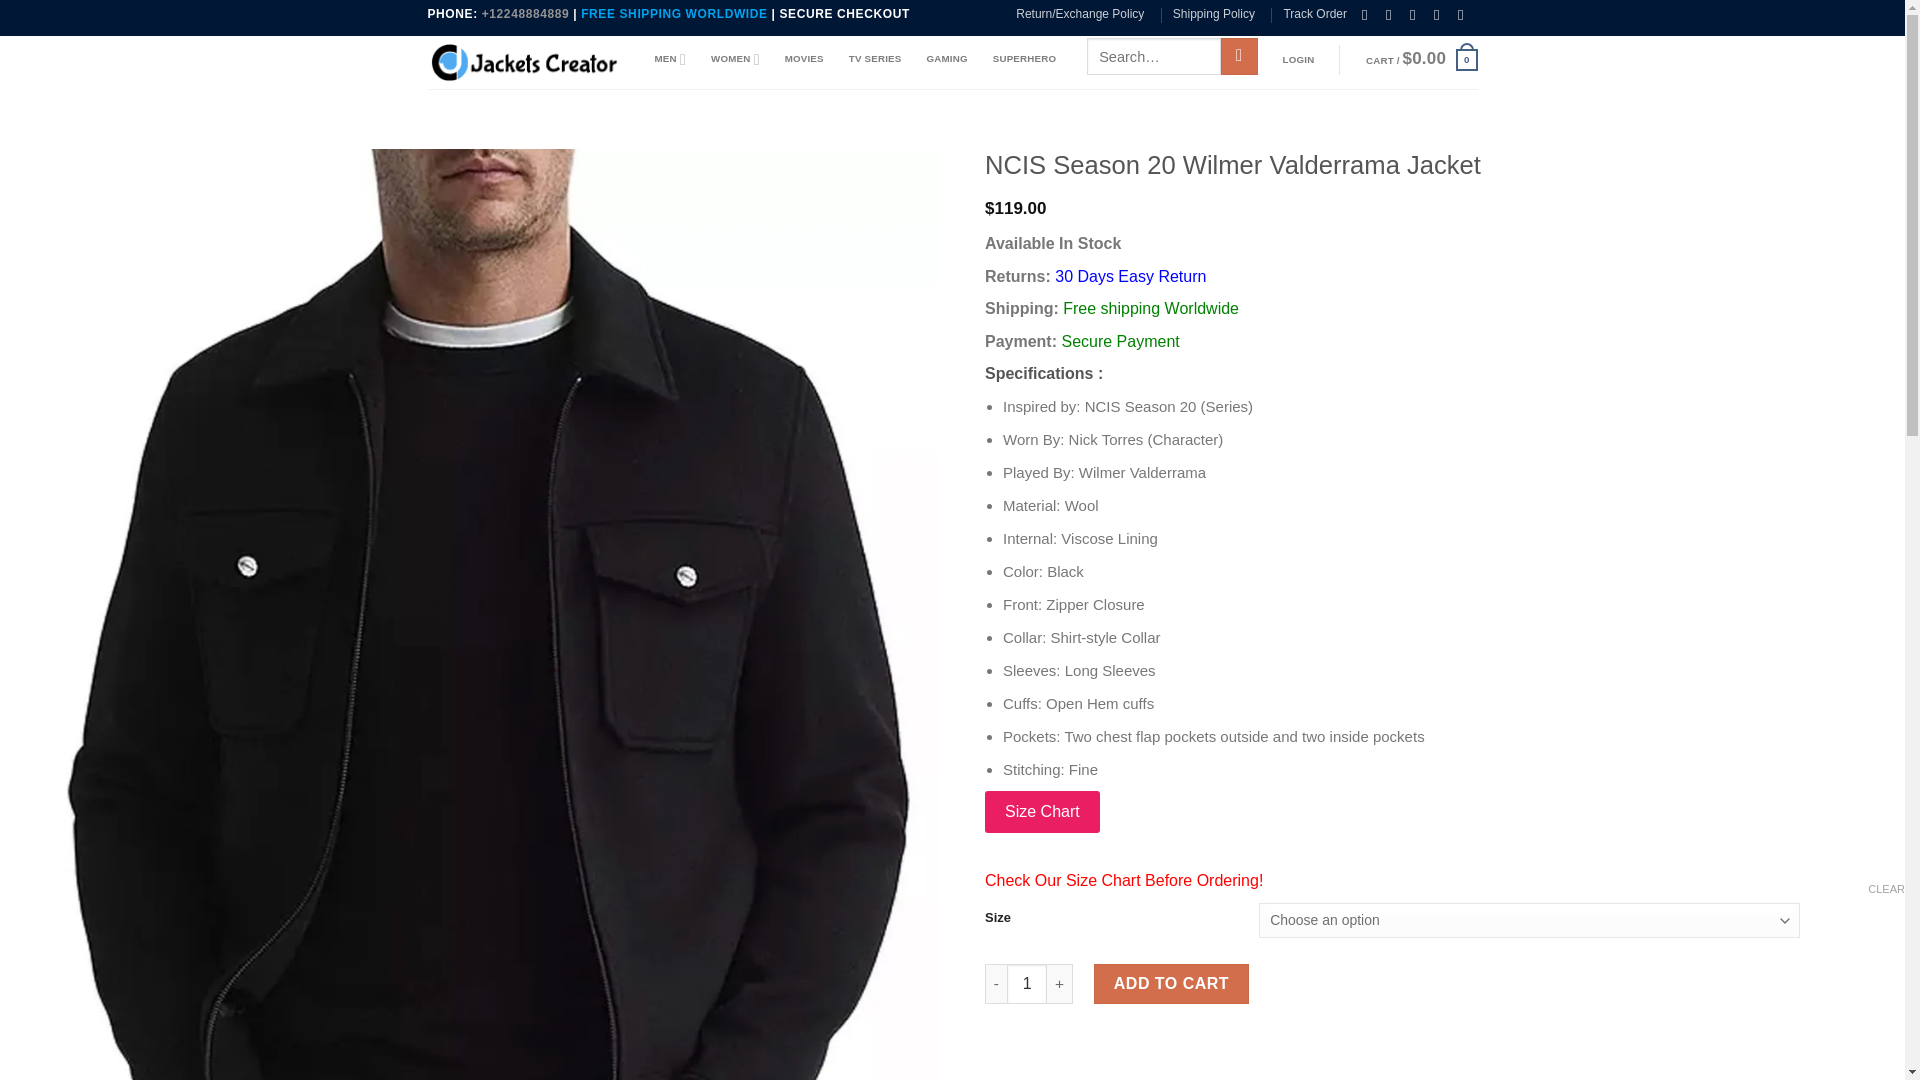 The width and height of the screenshot is (1920, 1080). I want to click on Jackets Creator, so click(526, 62).